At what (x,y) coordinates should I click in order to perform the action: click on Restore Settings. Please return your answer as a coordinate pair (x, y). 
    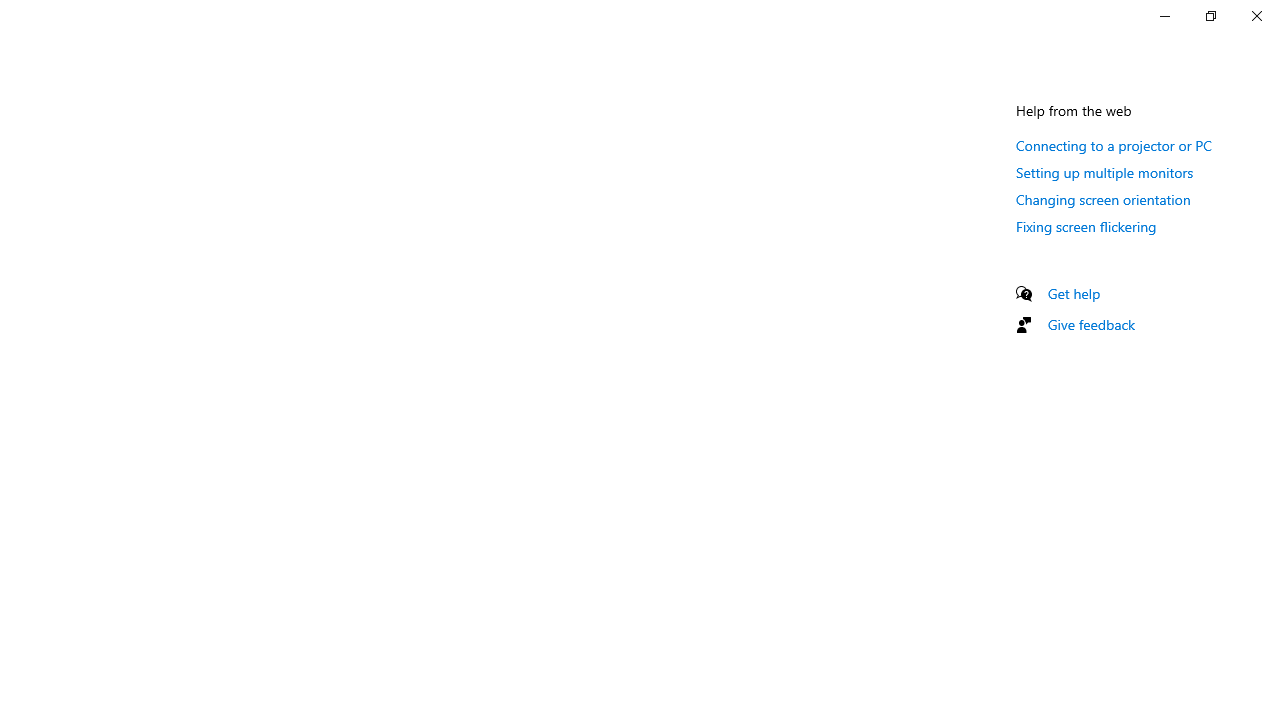
    Looking at the image, I should click on (1210, 16).